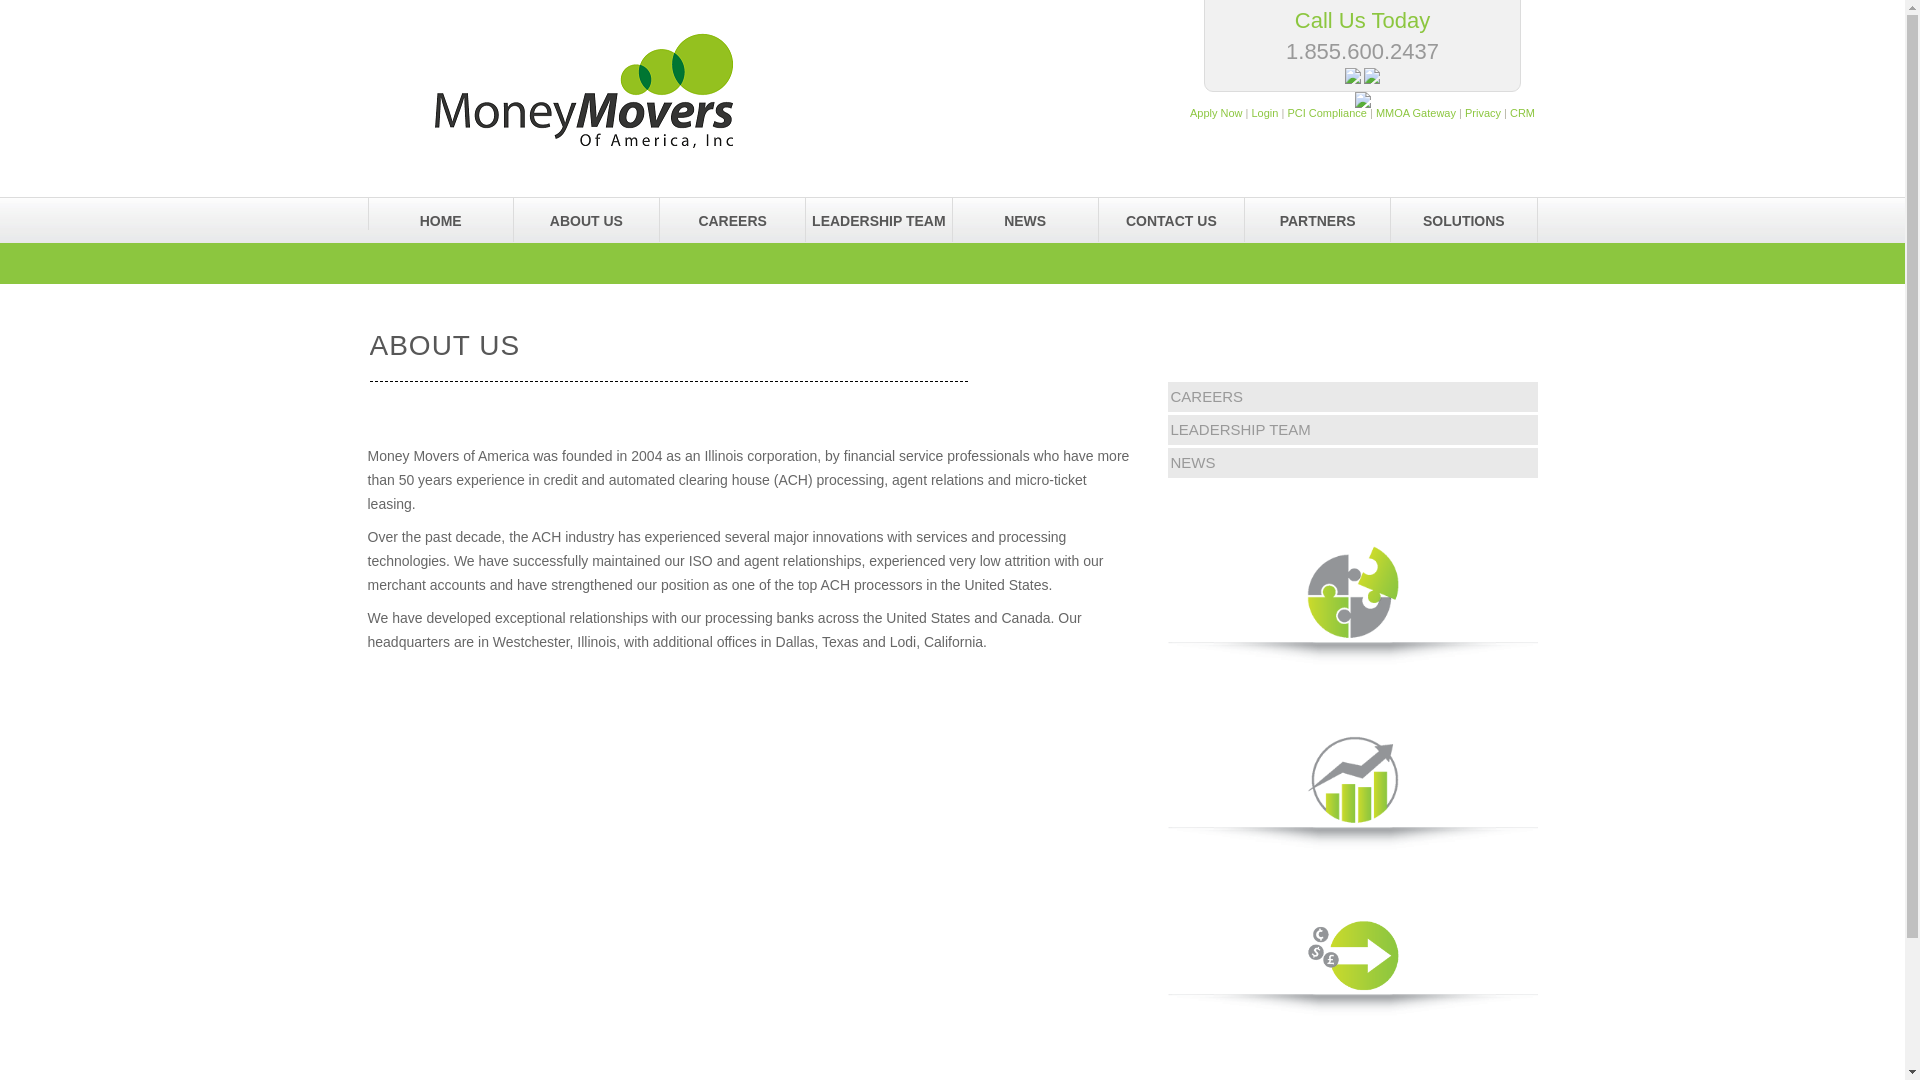  Describe the element at coordinates (1264, 112) in the screenshot. I see `Login` at that location.